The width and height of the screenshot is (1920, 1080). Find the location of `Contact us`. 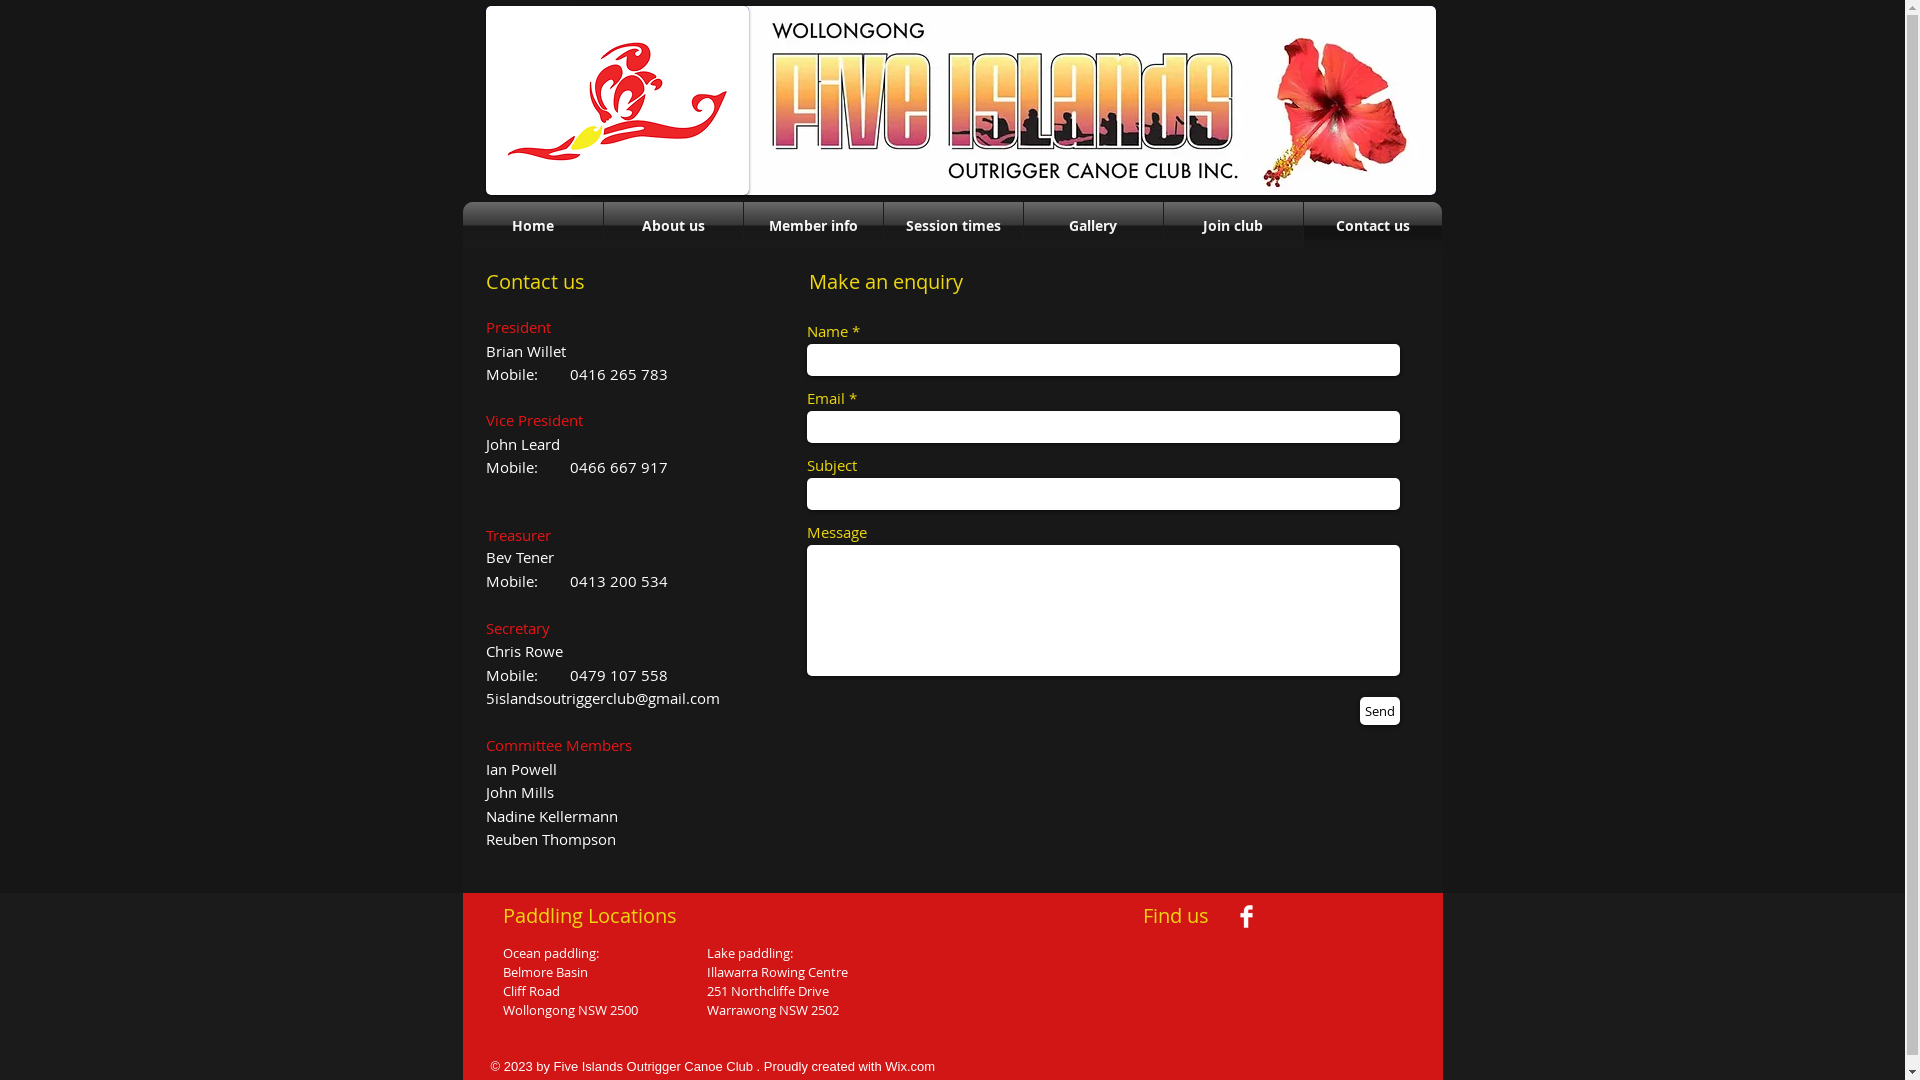

Contact us is located at coordinates (1373, 226).